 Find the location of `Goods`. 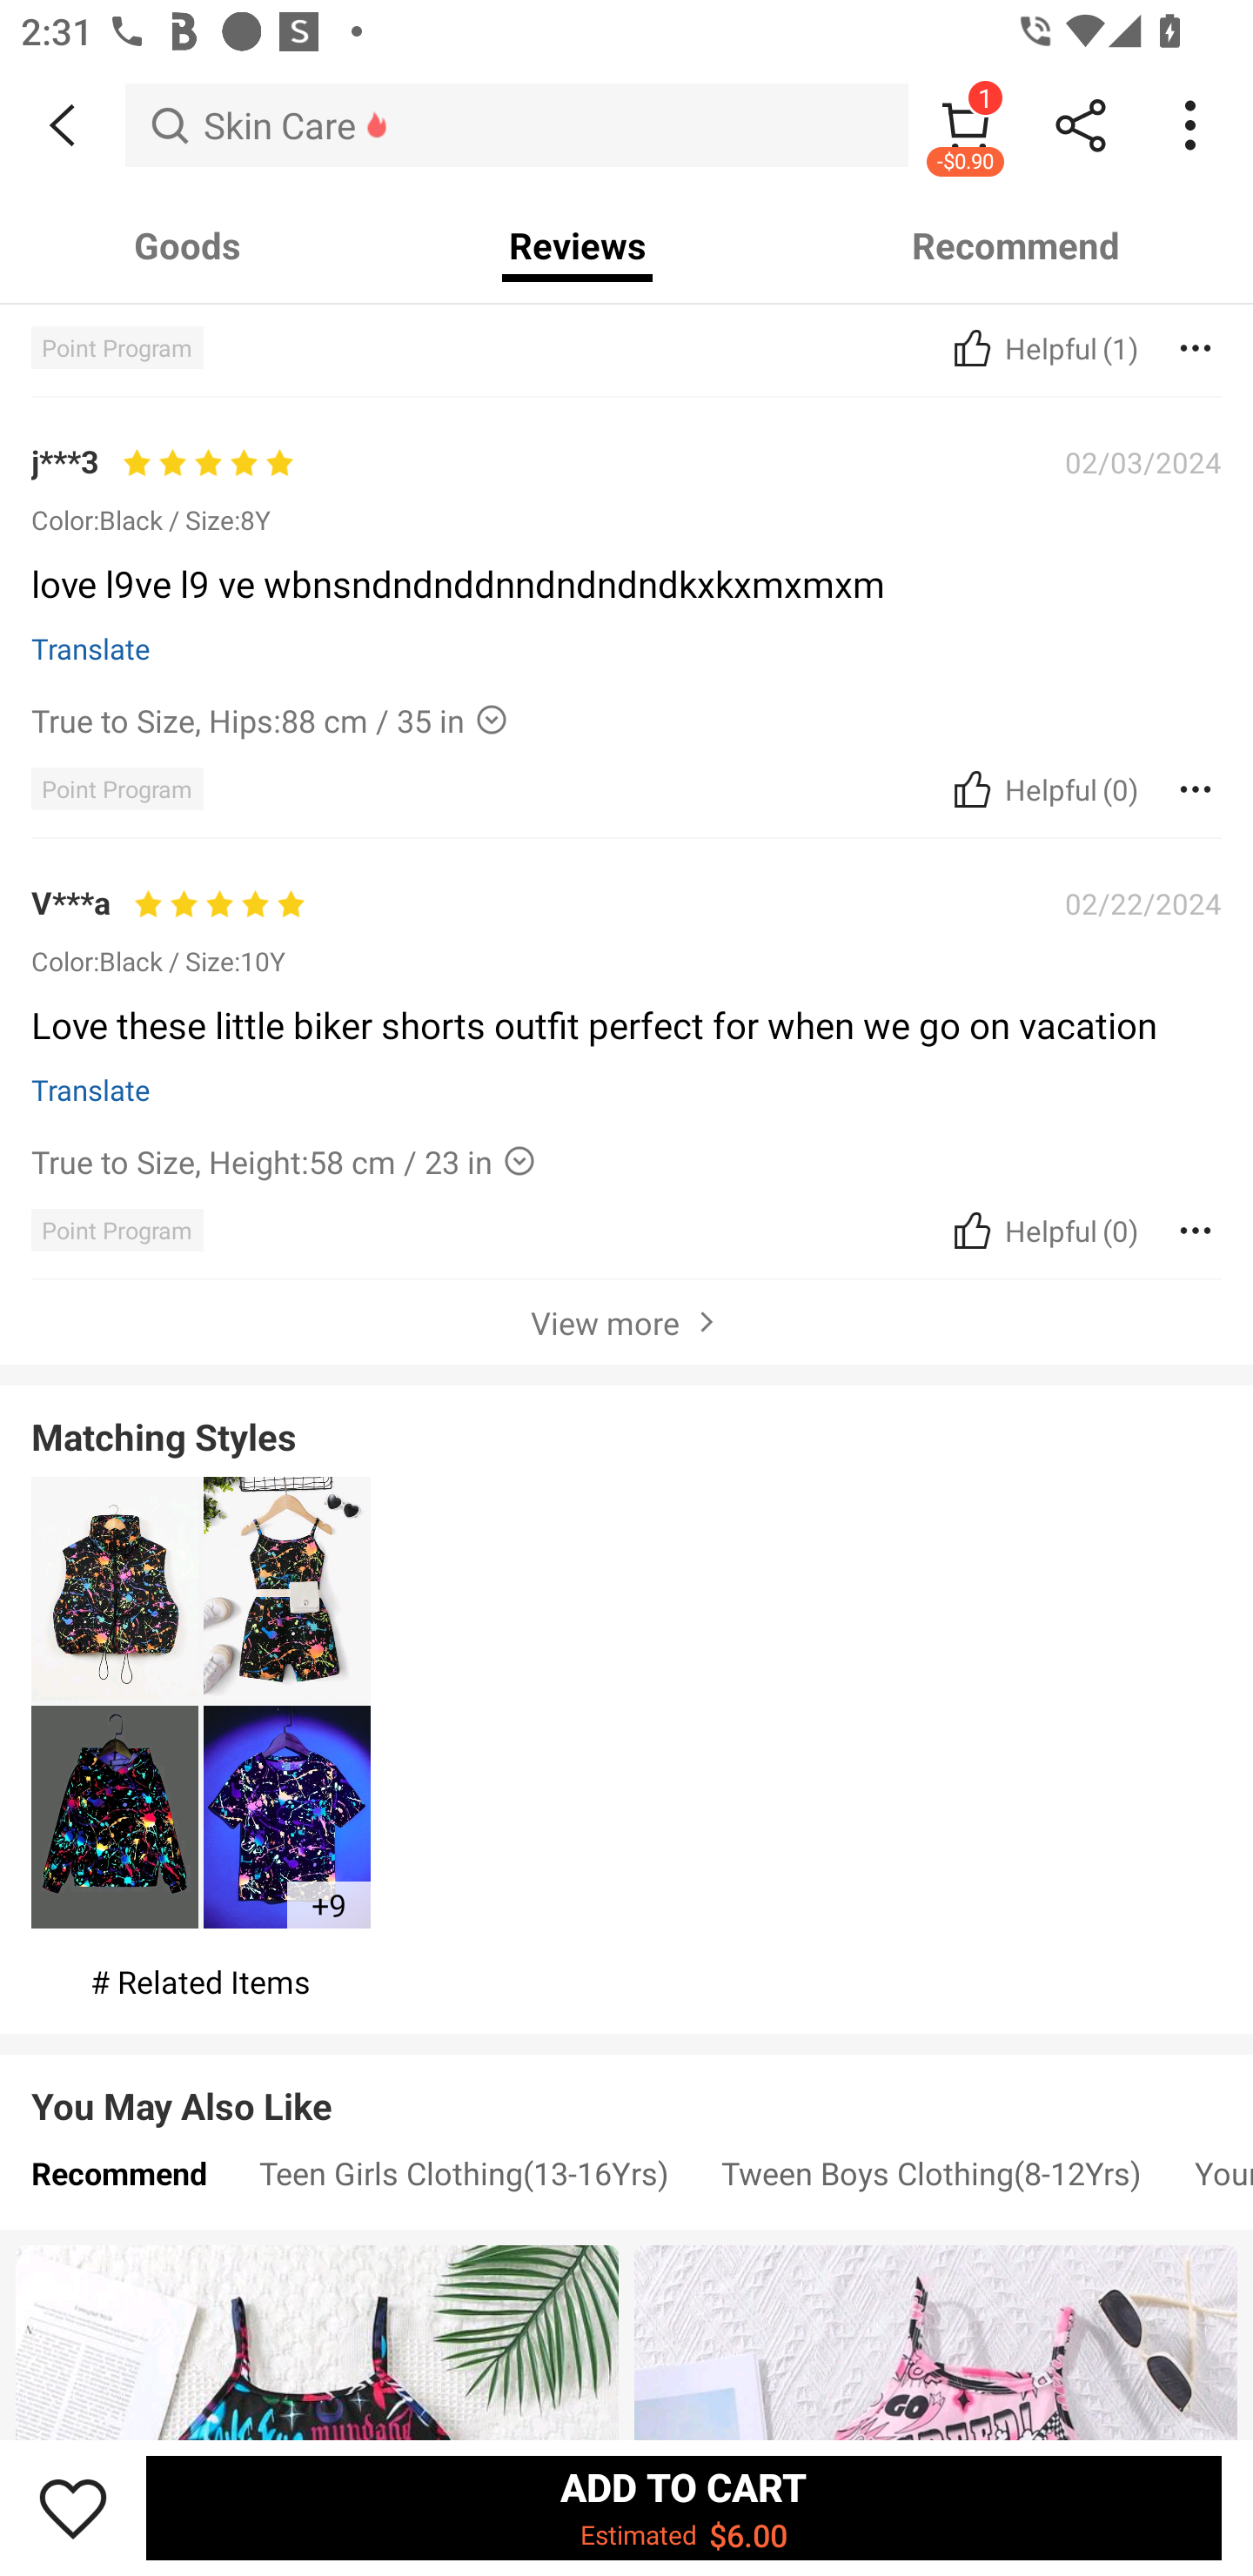

Goods is located at coordinates (188, 245).